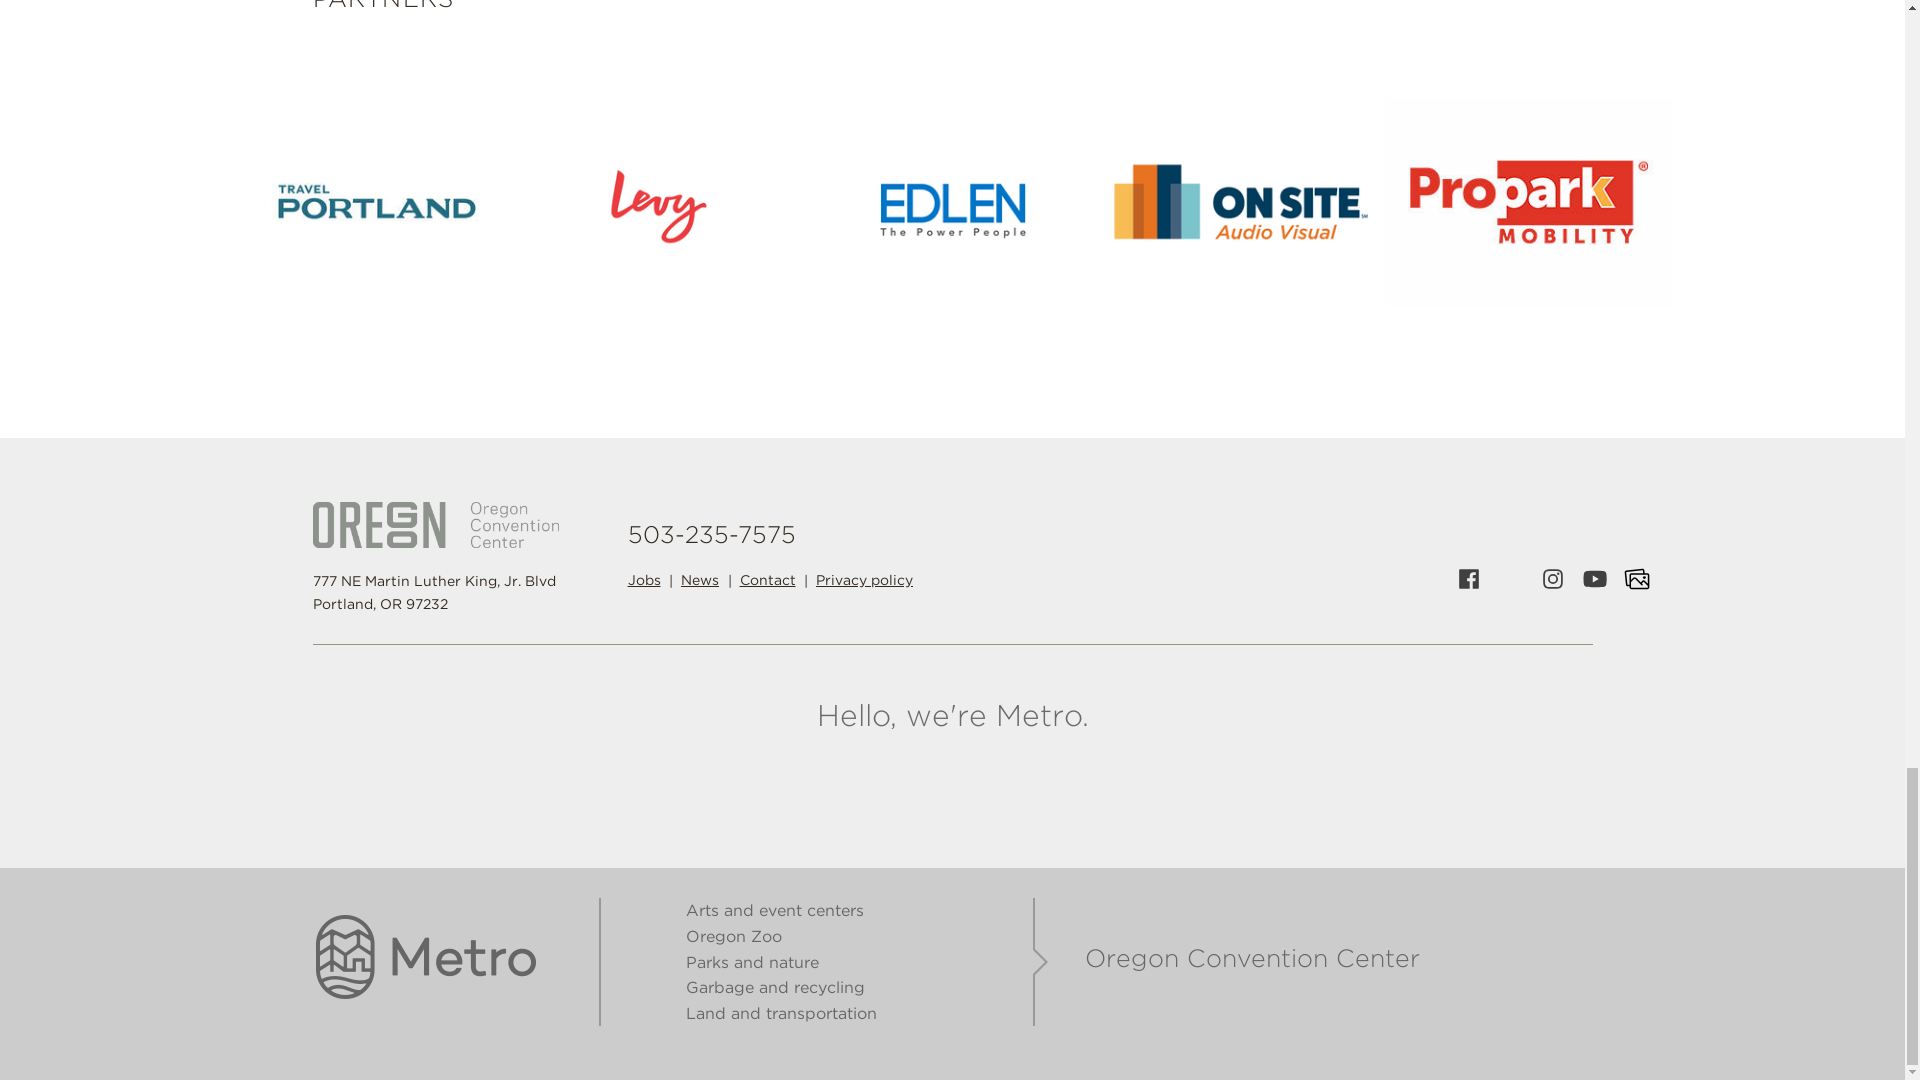  Describe the element at coordinates (952, 201) in the screenshot. I see `Edlen` at that location.